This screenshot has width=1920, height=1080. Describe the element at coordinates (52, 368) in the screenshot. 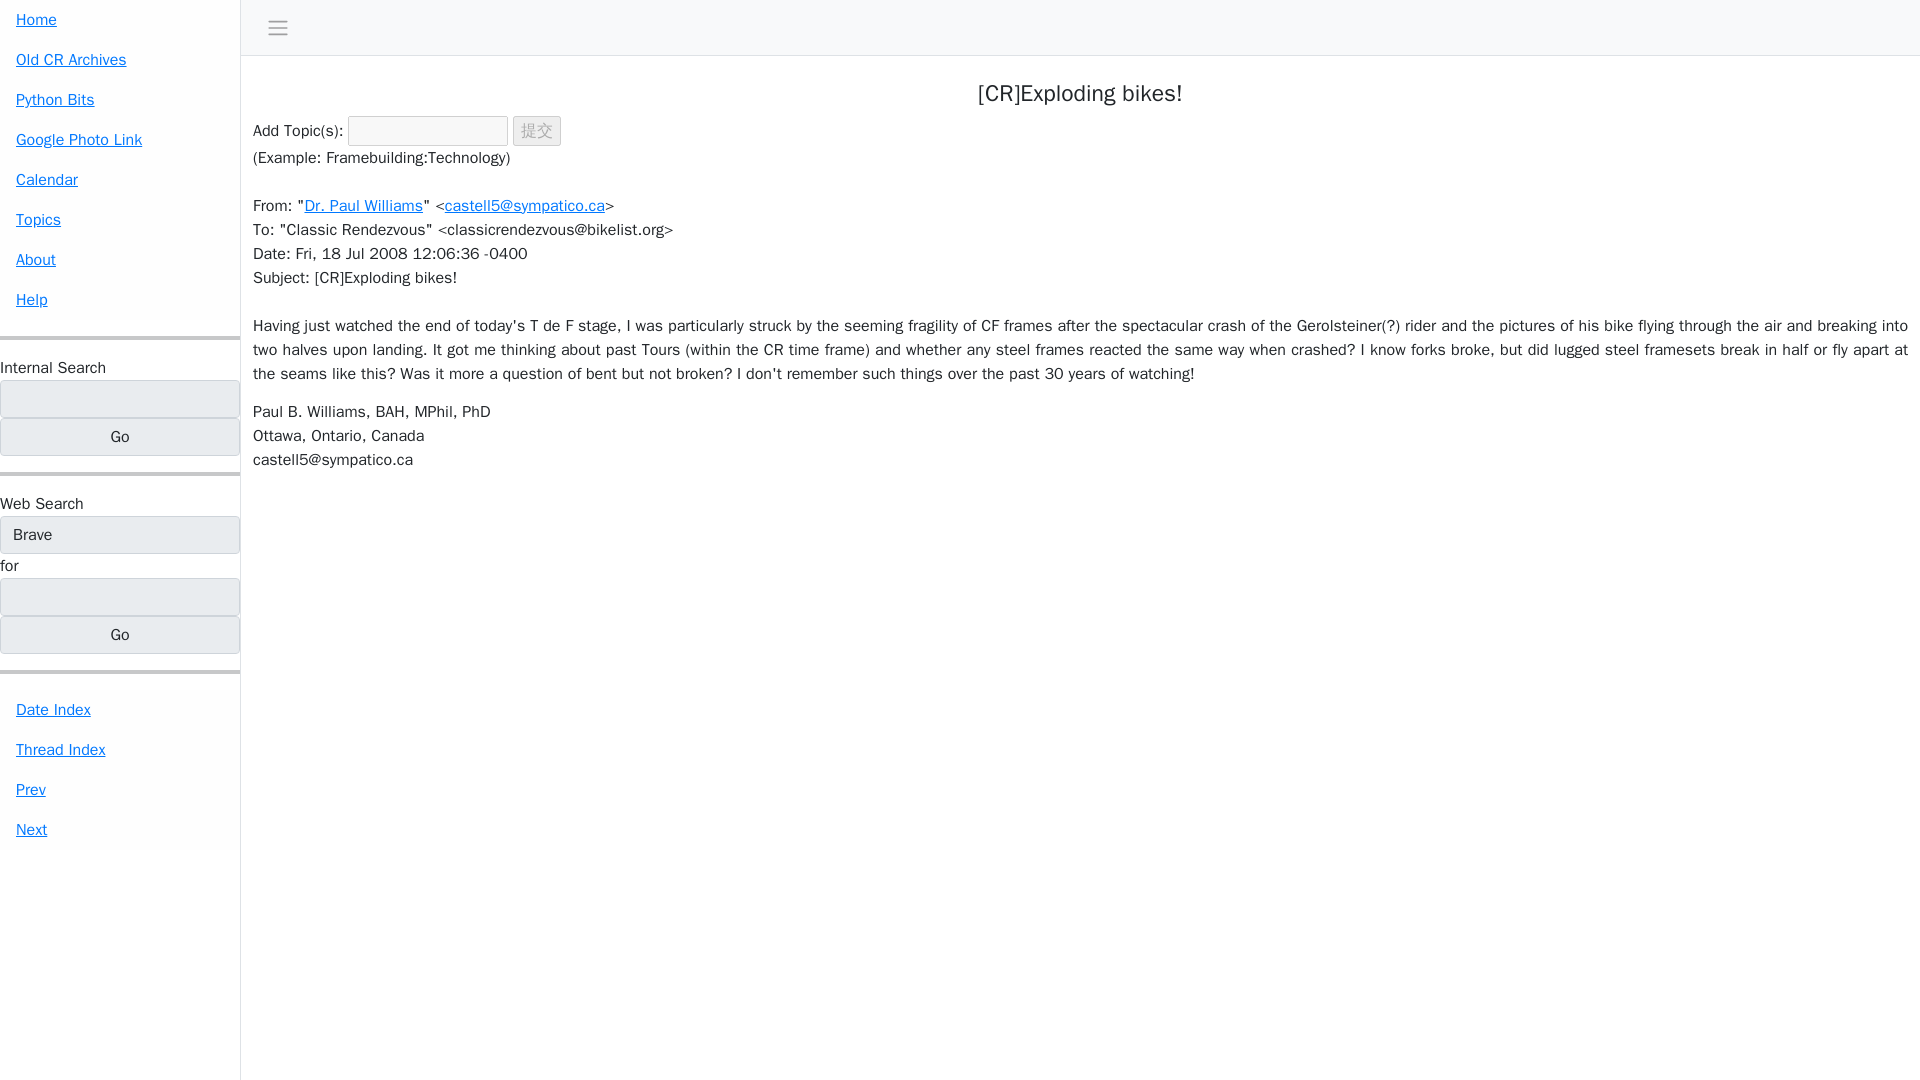

I see `Enter a word or phrase to search the archive.` at that location.